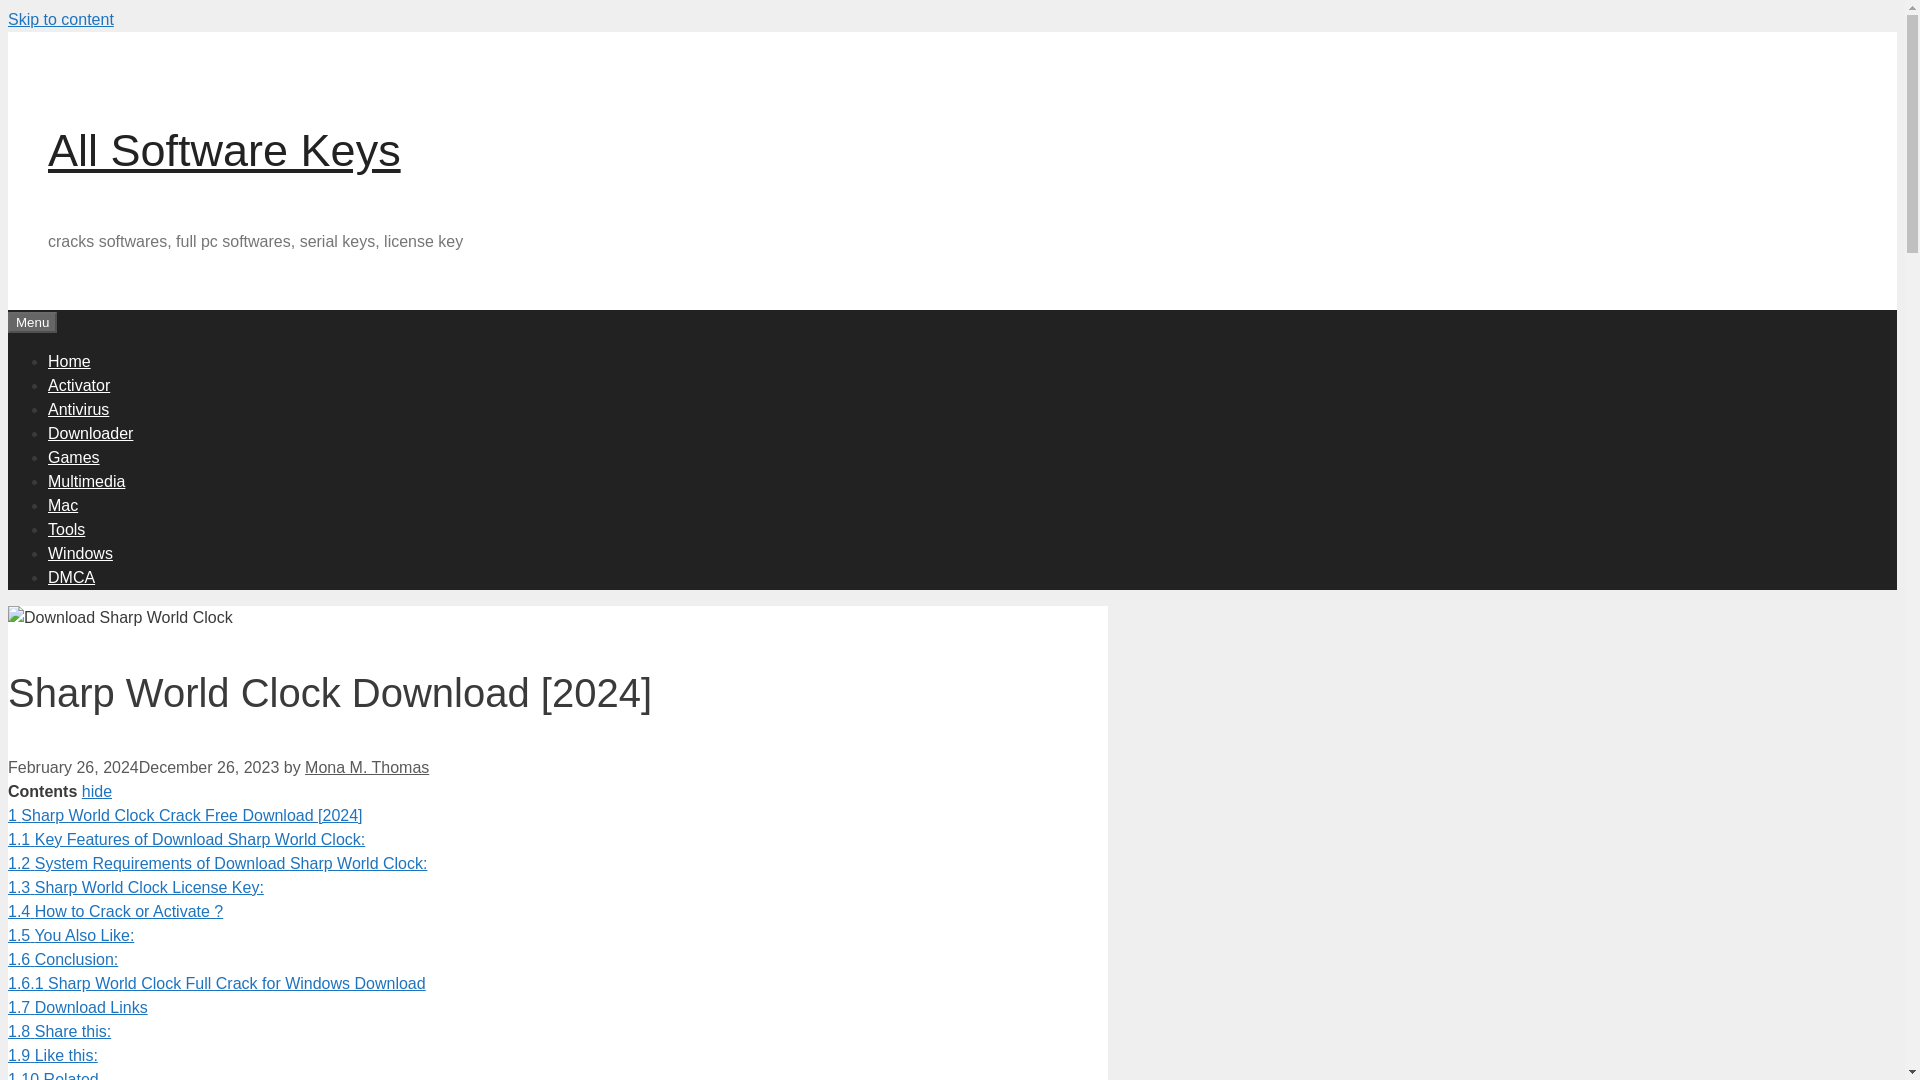 This screenshot has width=1920, height=1080. Describe the element at coordinates (66, 528) in the screenshot. I see `Tools` at that location.